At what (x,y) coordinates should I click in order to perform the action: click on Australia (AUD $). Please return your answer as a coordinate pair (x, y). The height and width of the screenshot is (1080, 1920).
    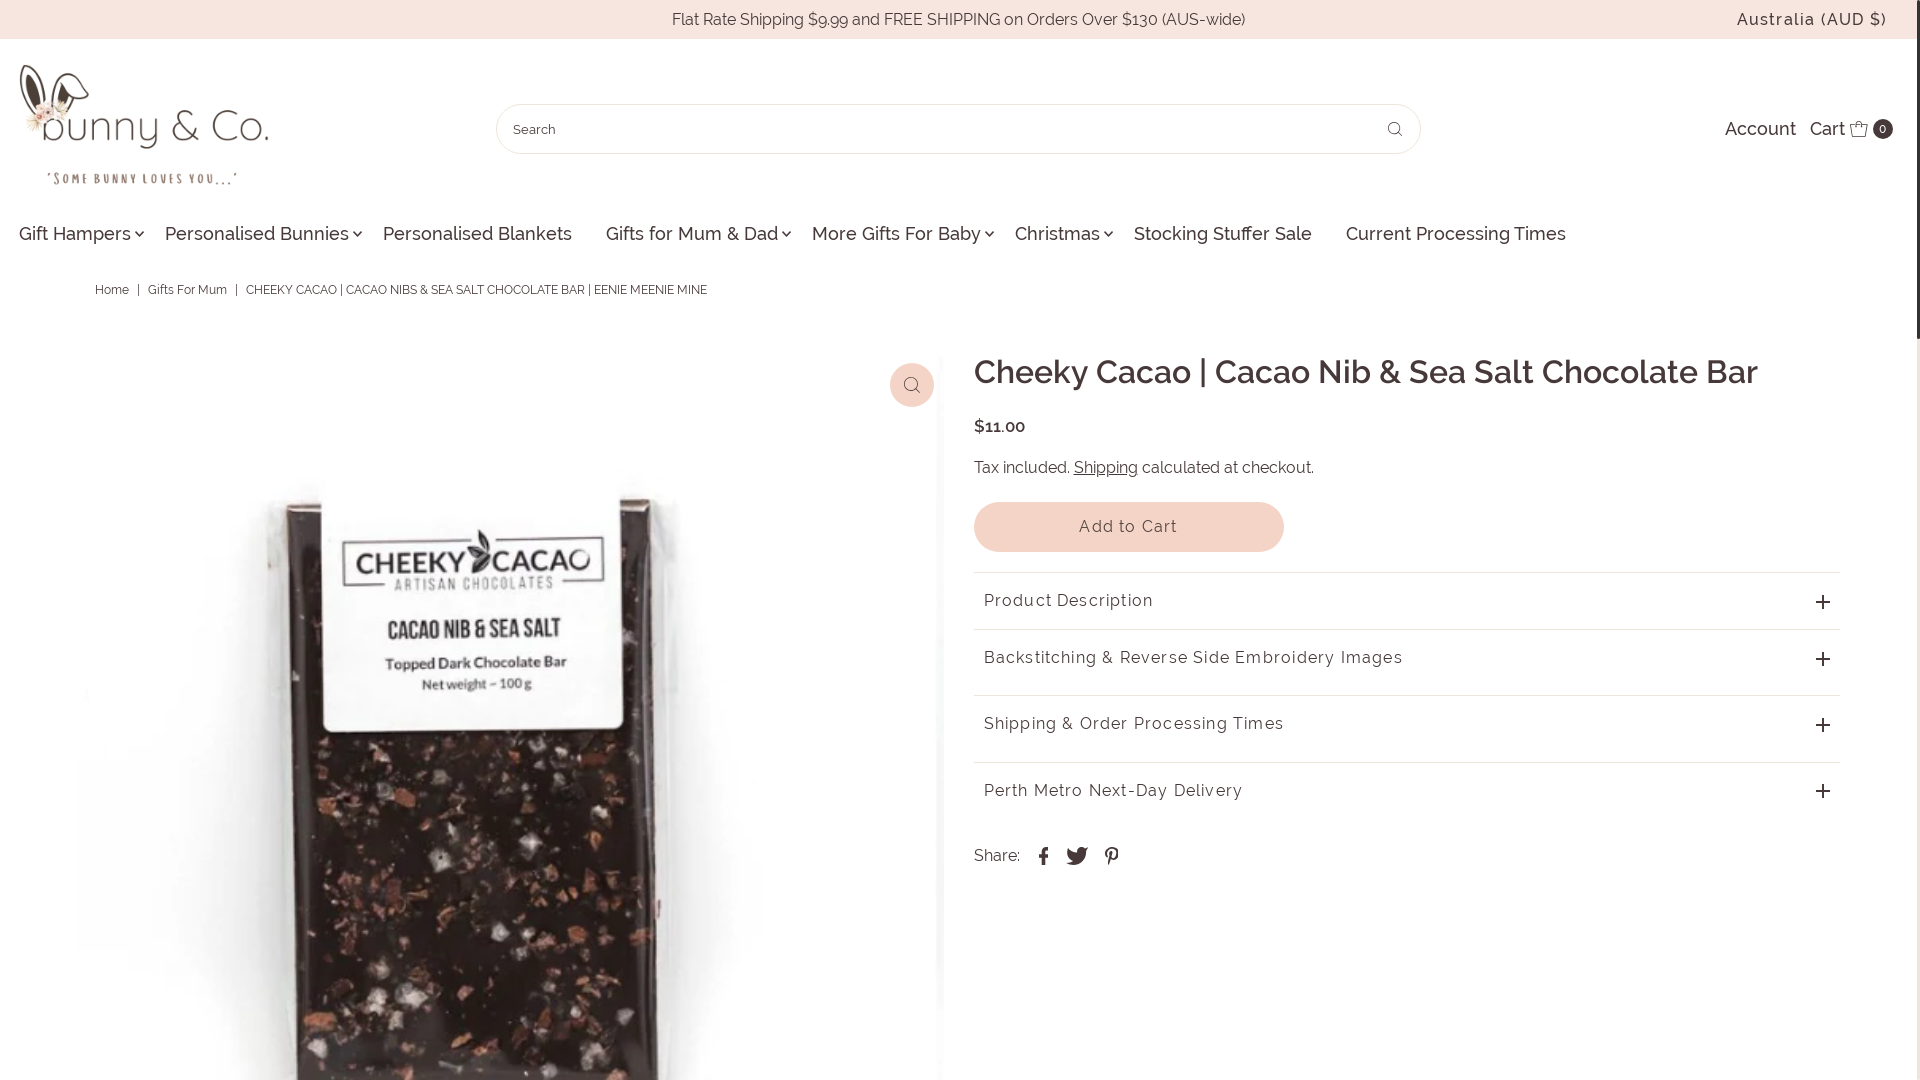
    Looking at the image, I should click on (1812, 20).